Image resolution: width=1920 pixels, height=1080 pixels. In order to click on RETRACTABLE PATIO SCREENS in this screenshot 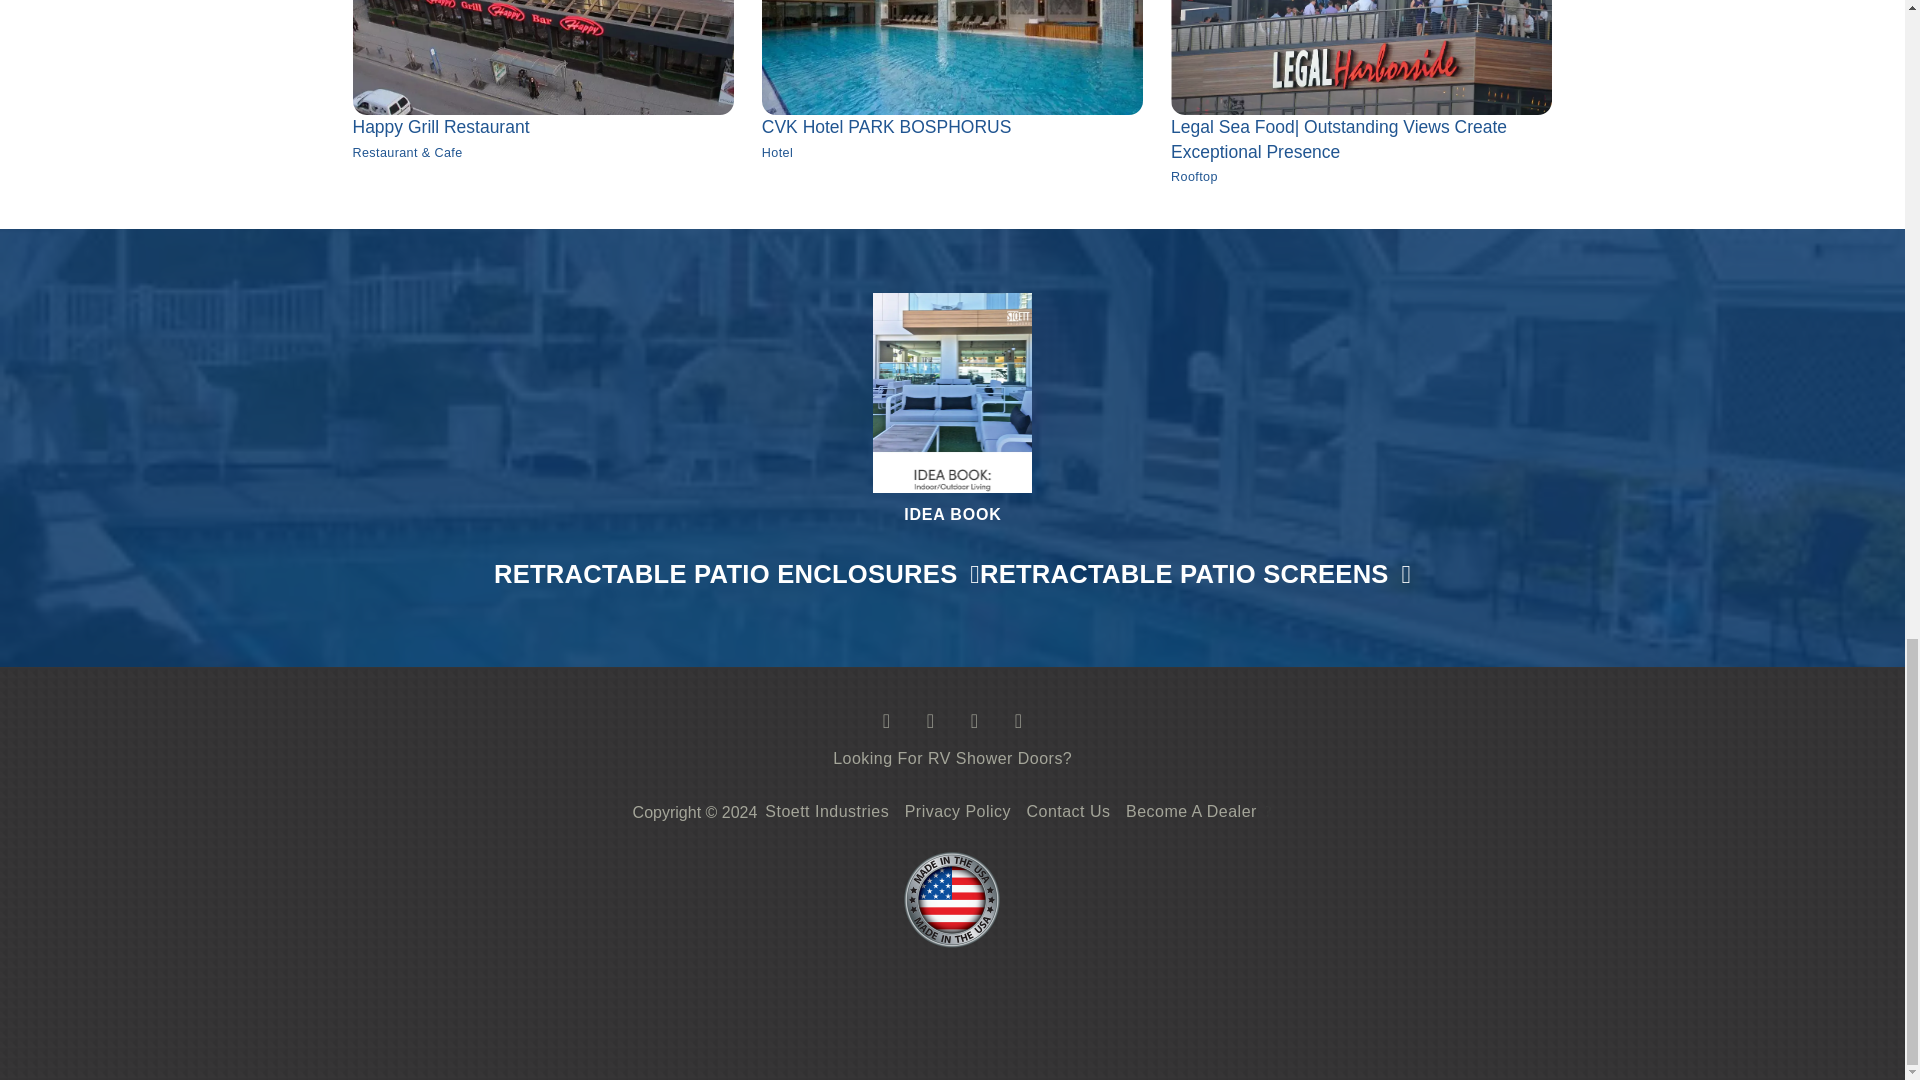, I will do `click(1195, 574)`.